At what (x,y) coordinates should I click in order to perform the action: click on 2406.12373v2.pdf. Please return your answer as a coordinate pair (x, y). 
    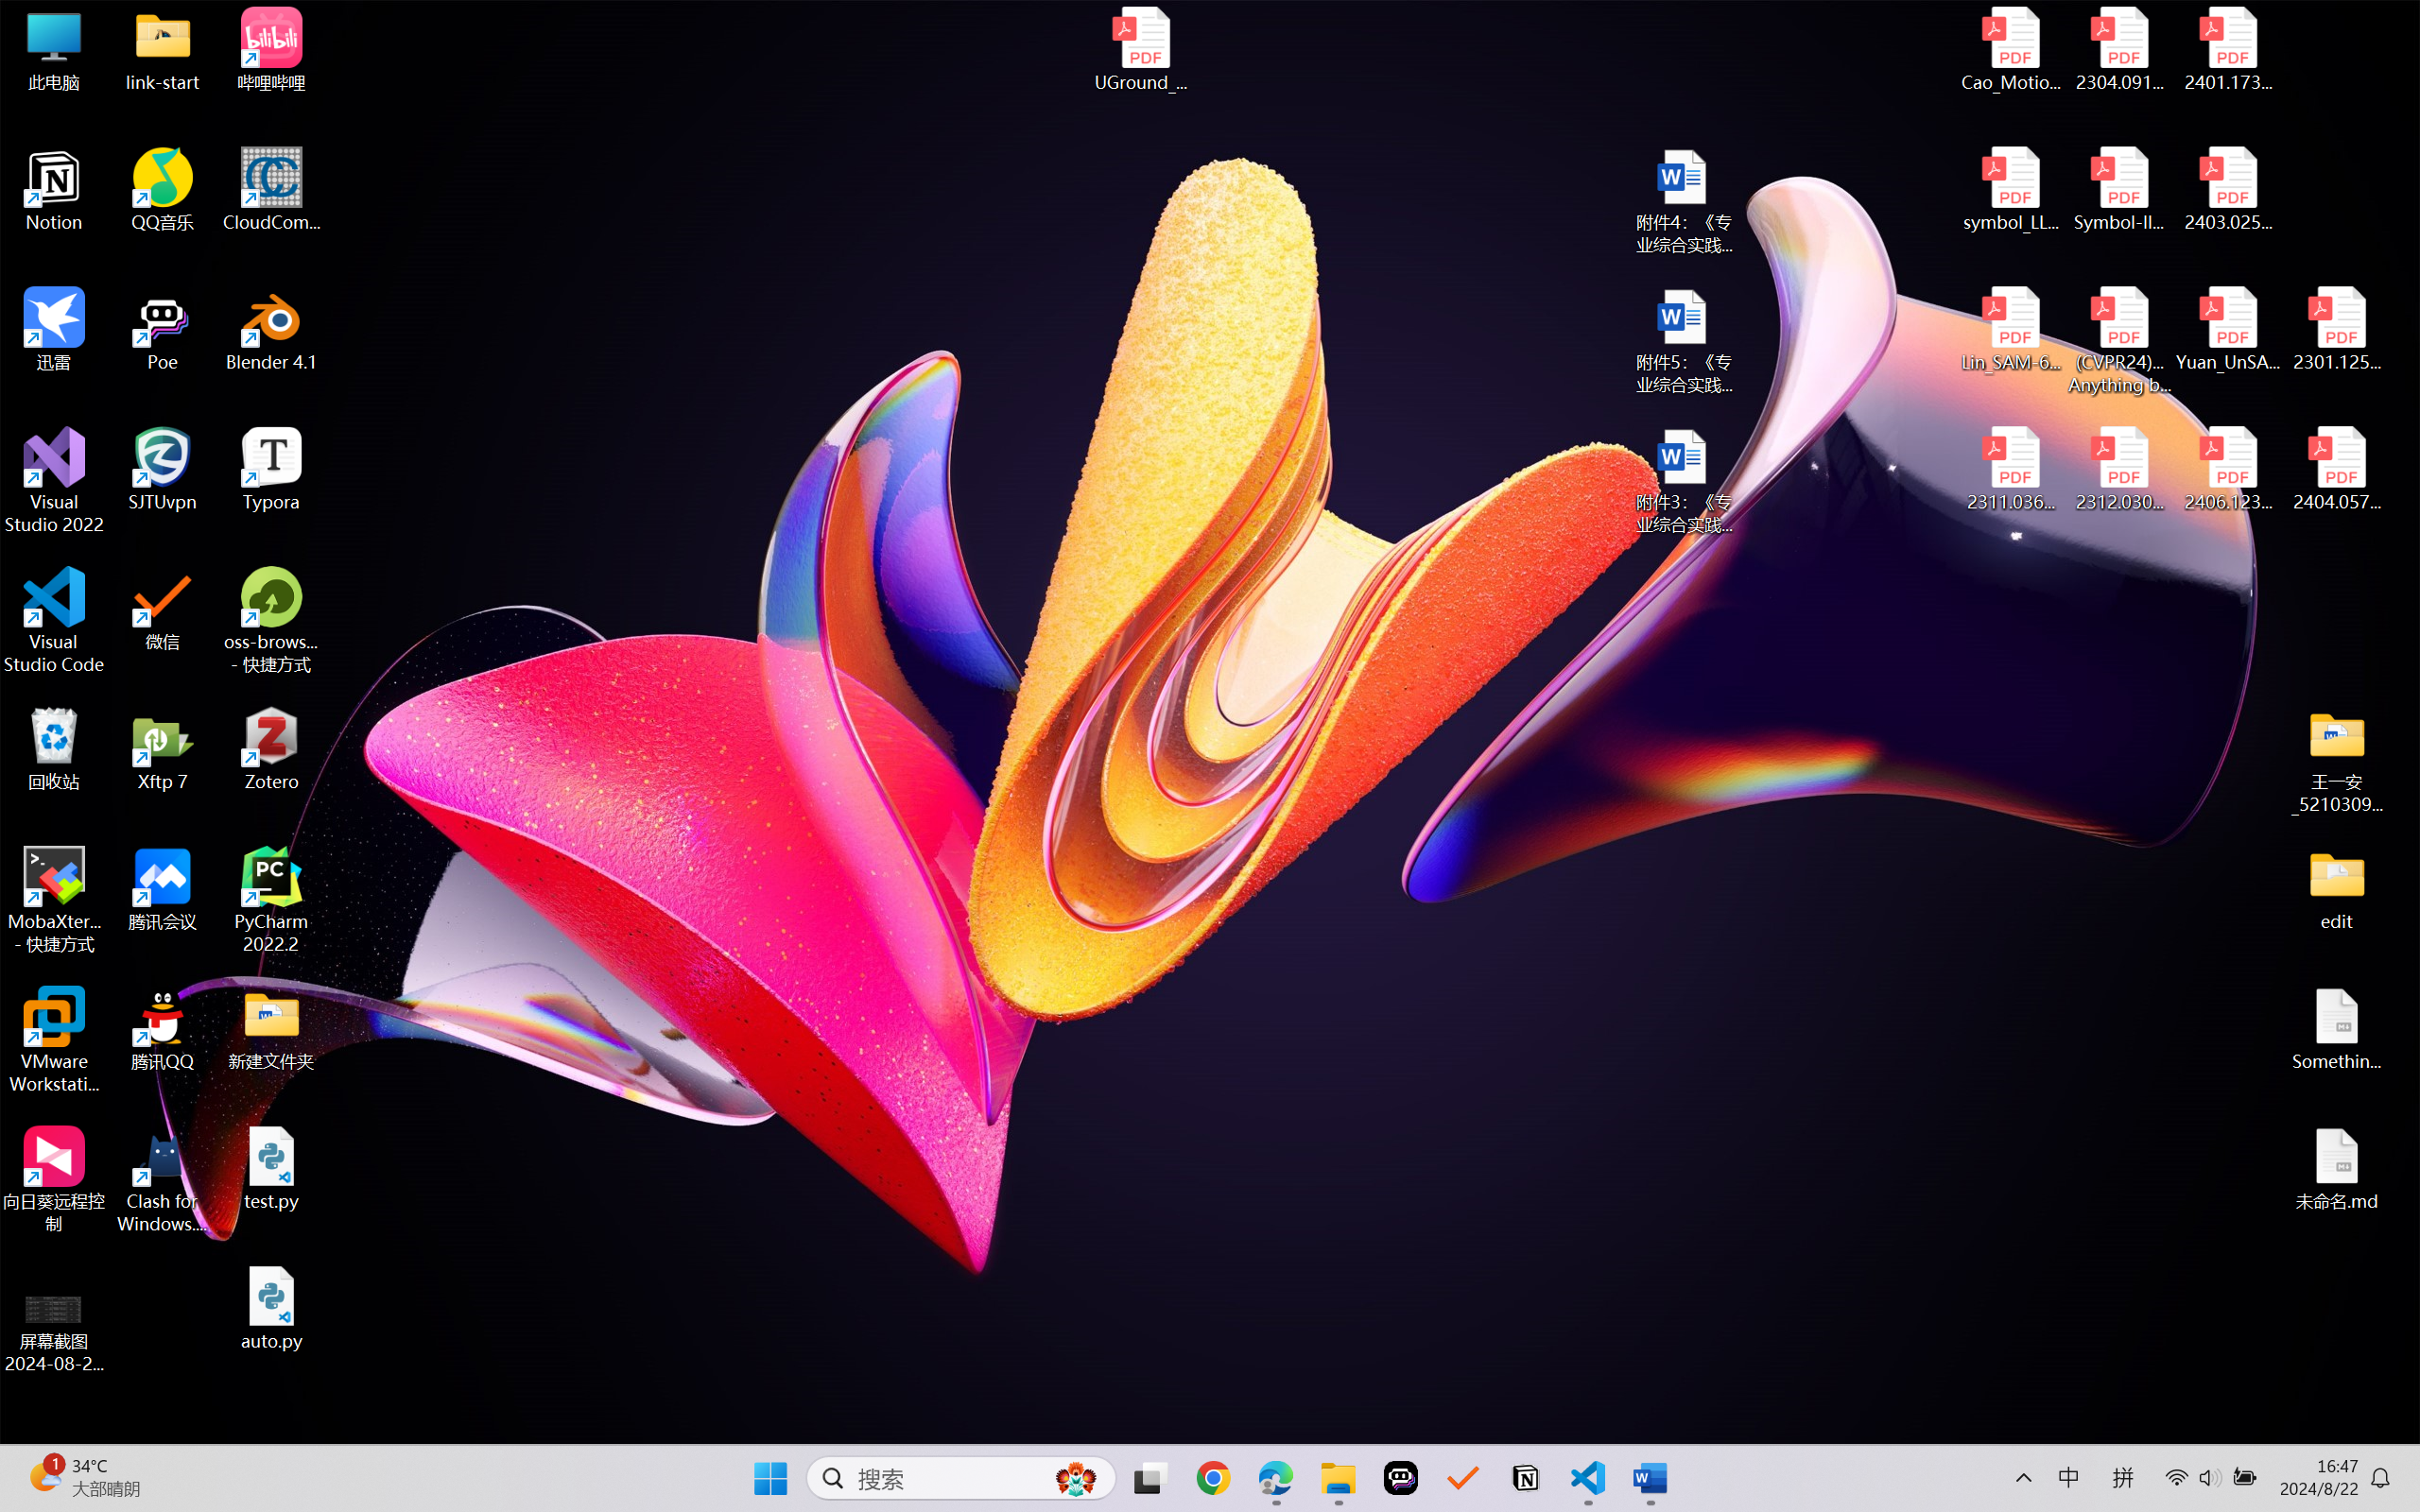
    Looking at the image, I should click on (2227, 470).